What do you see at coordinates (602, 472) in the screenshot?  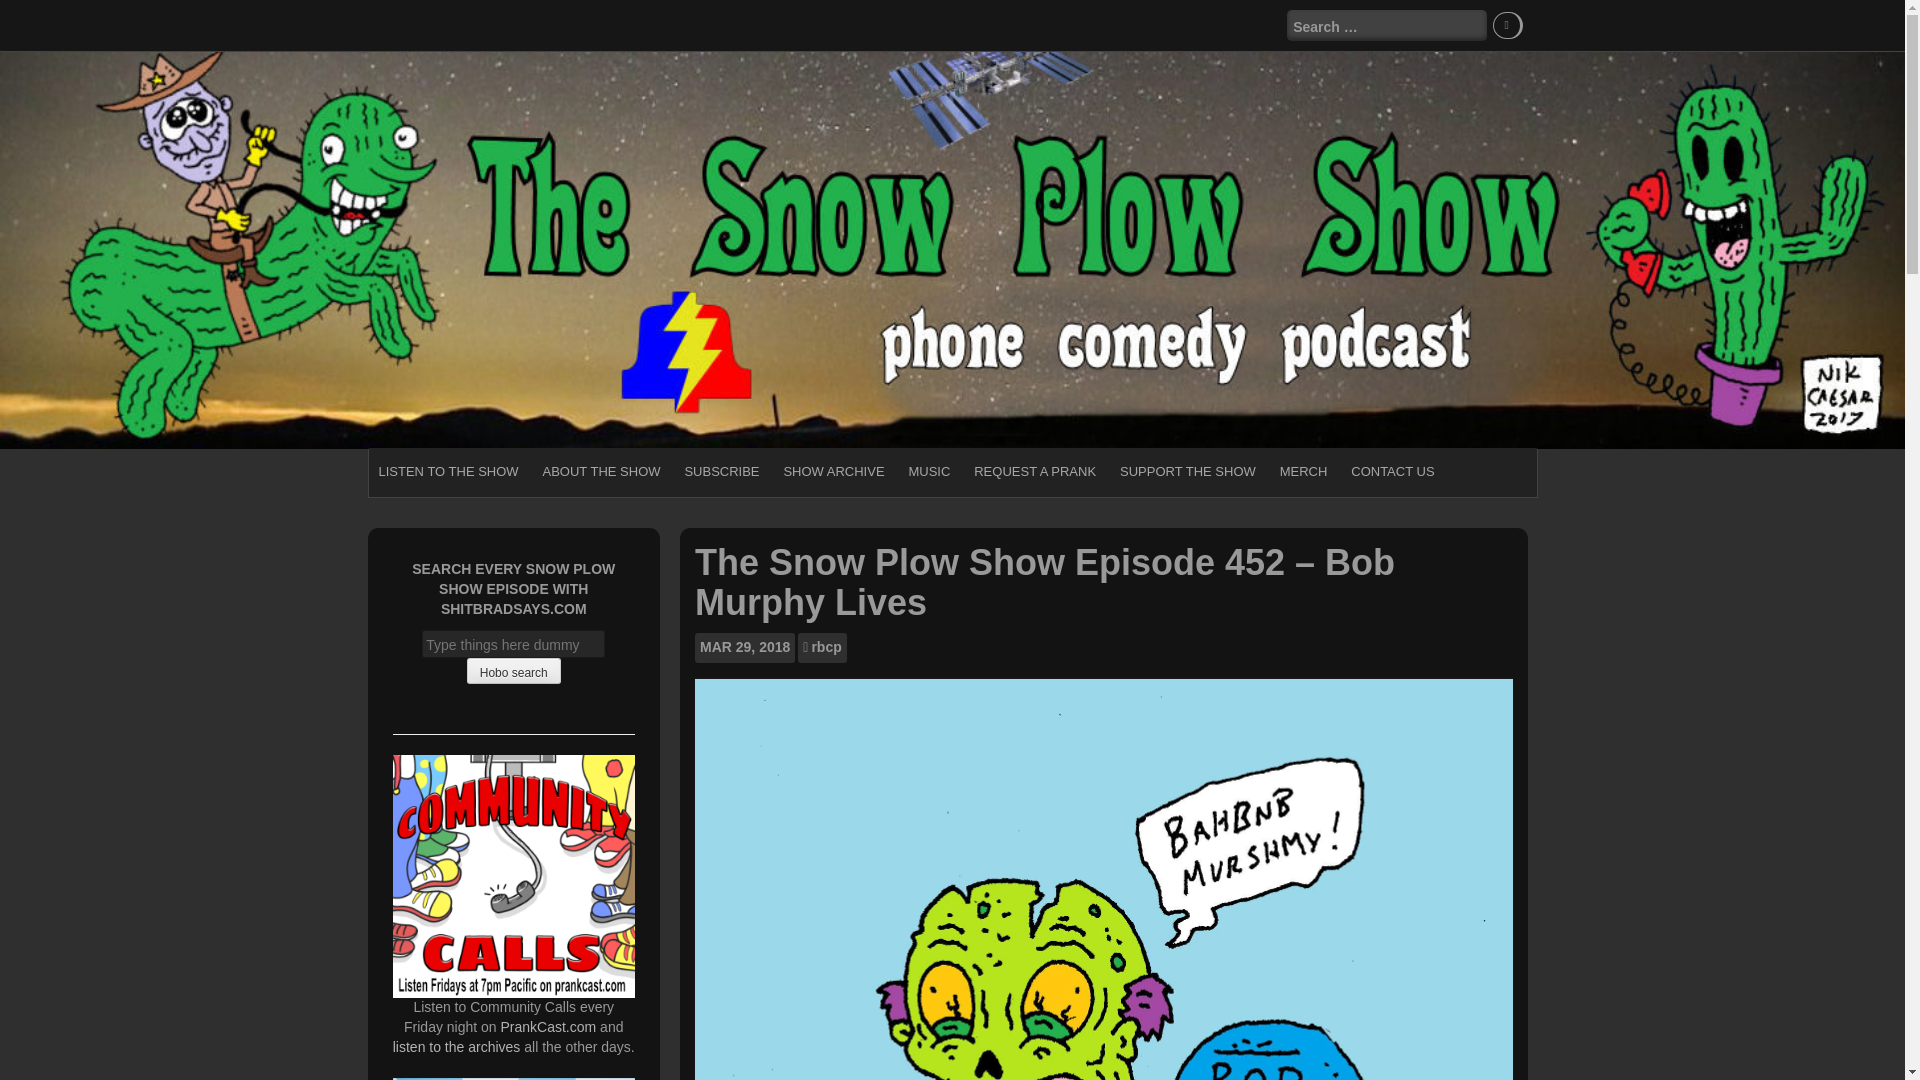 I see `ABOUT THE SHOW` at bounding box center [602, 472].